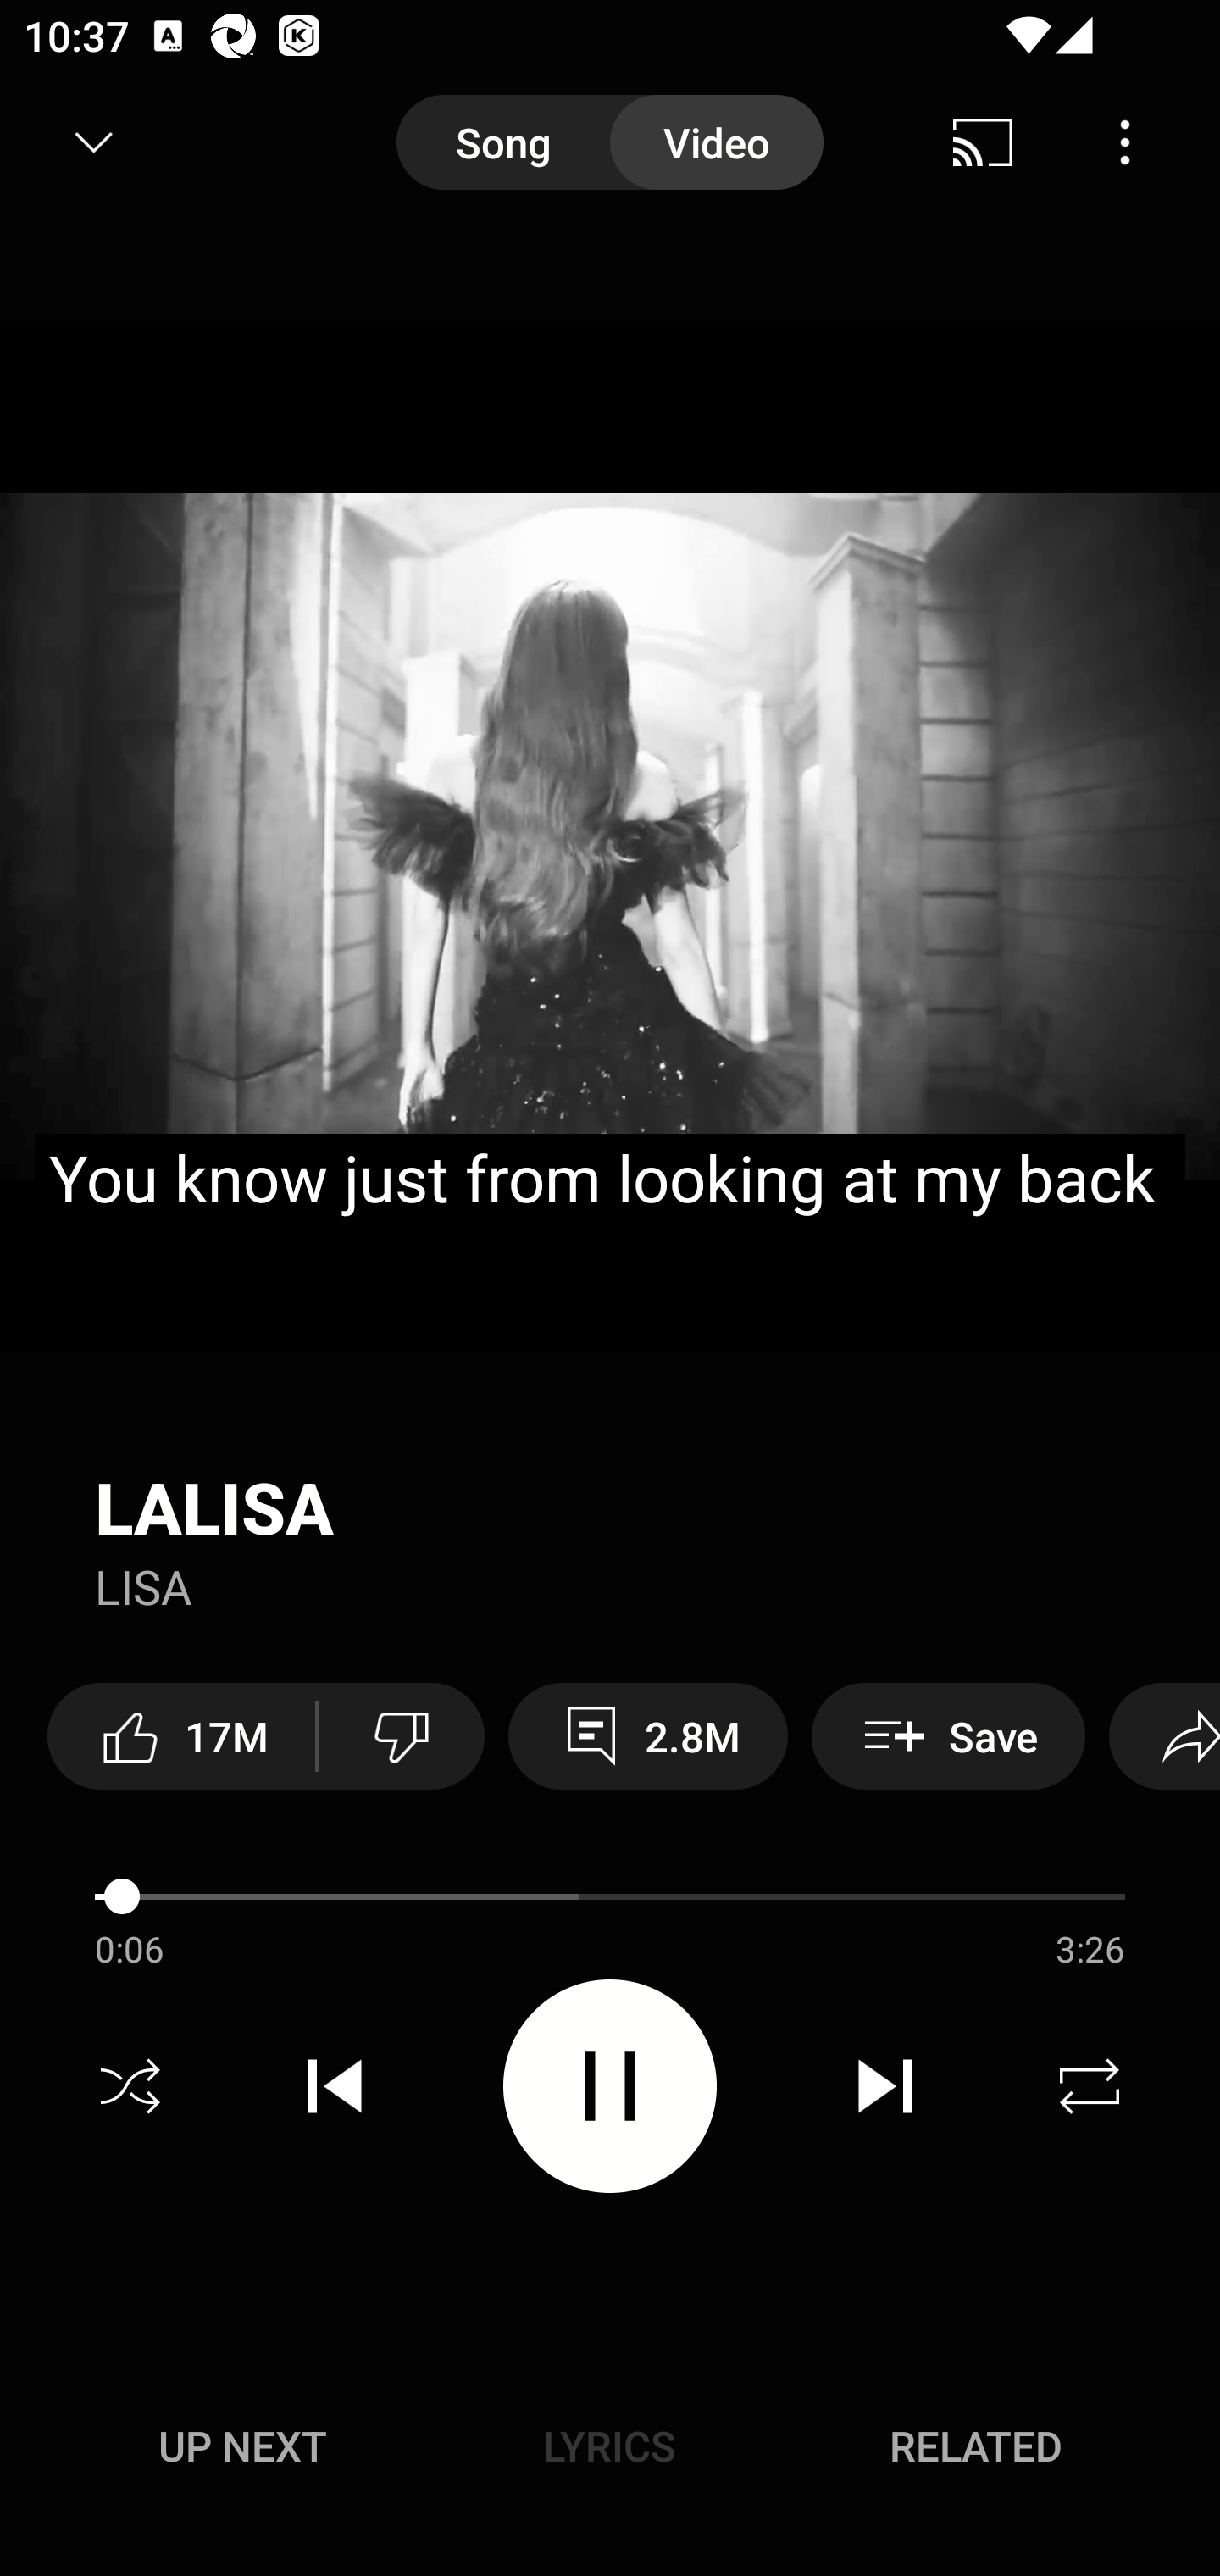 Image resolution: width=1220 pixels, height=2576 pixels. What do you see at coordinates (983, 142) in the screenshot?
I see `Cast. Disconnected` at bounding box center [983, 142].